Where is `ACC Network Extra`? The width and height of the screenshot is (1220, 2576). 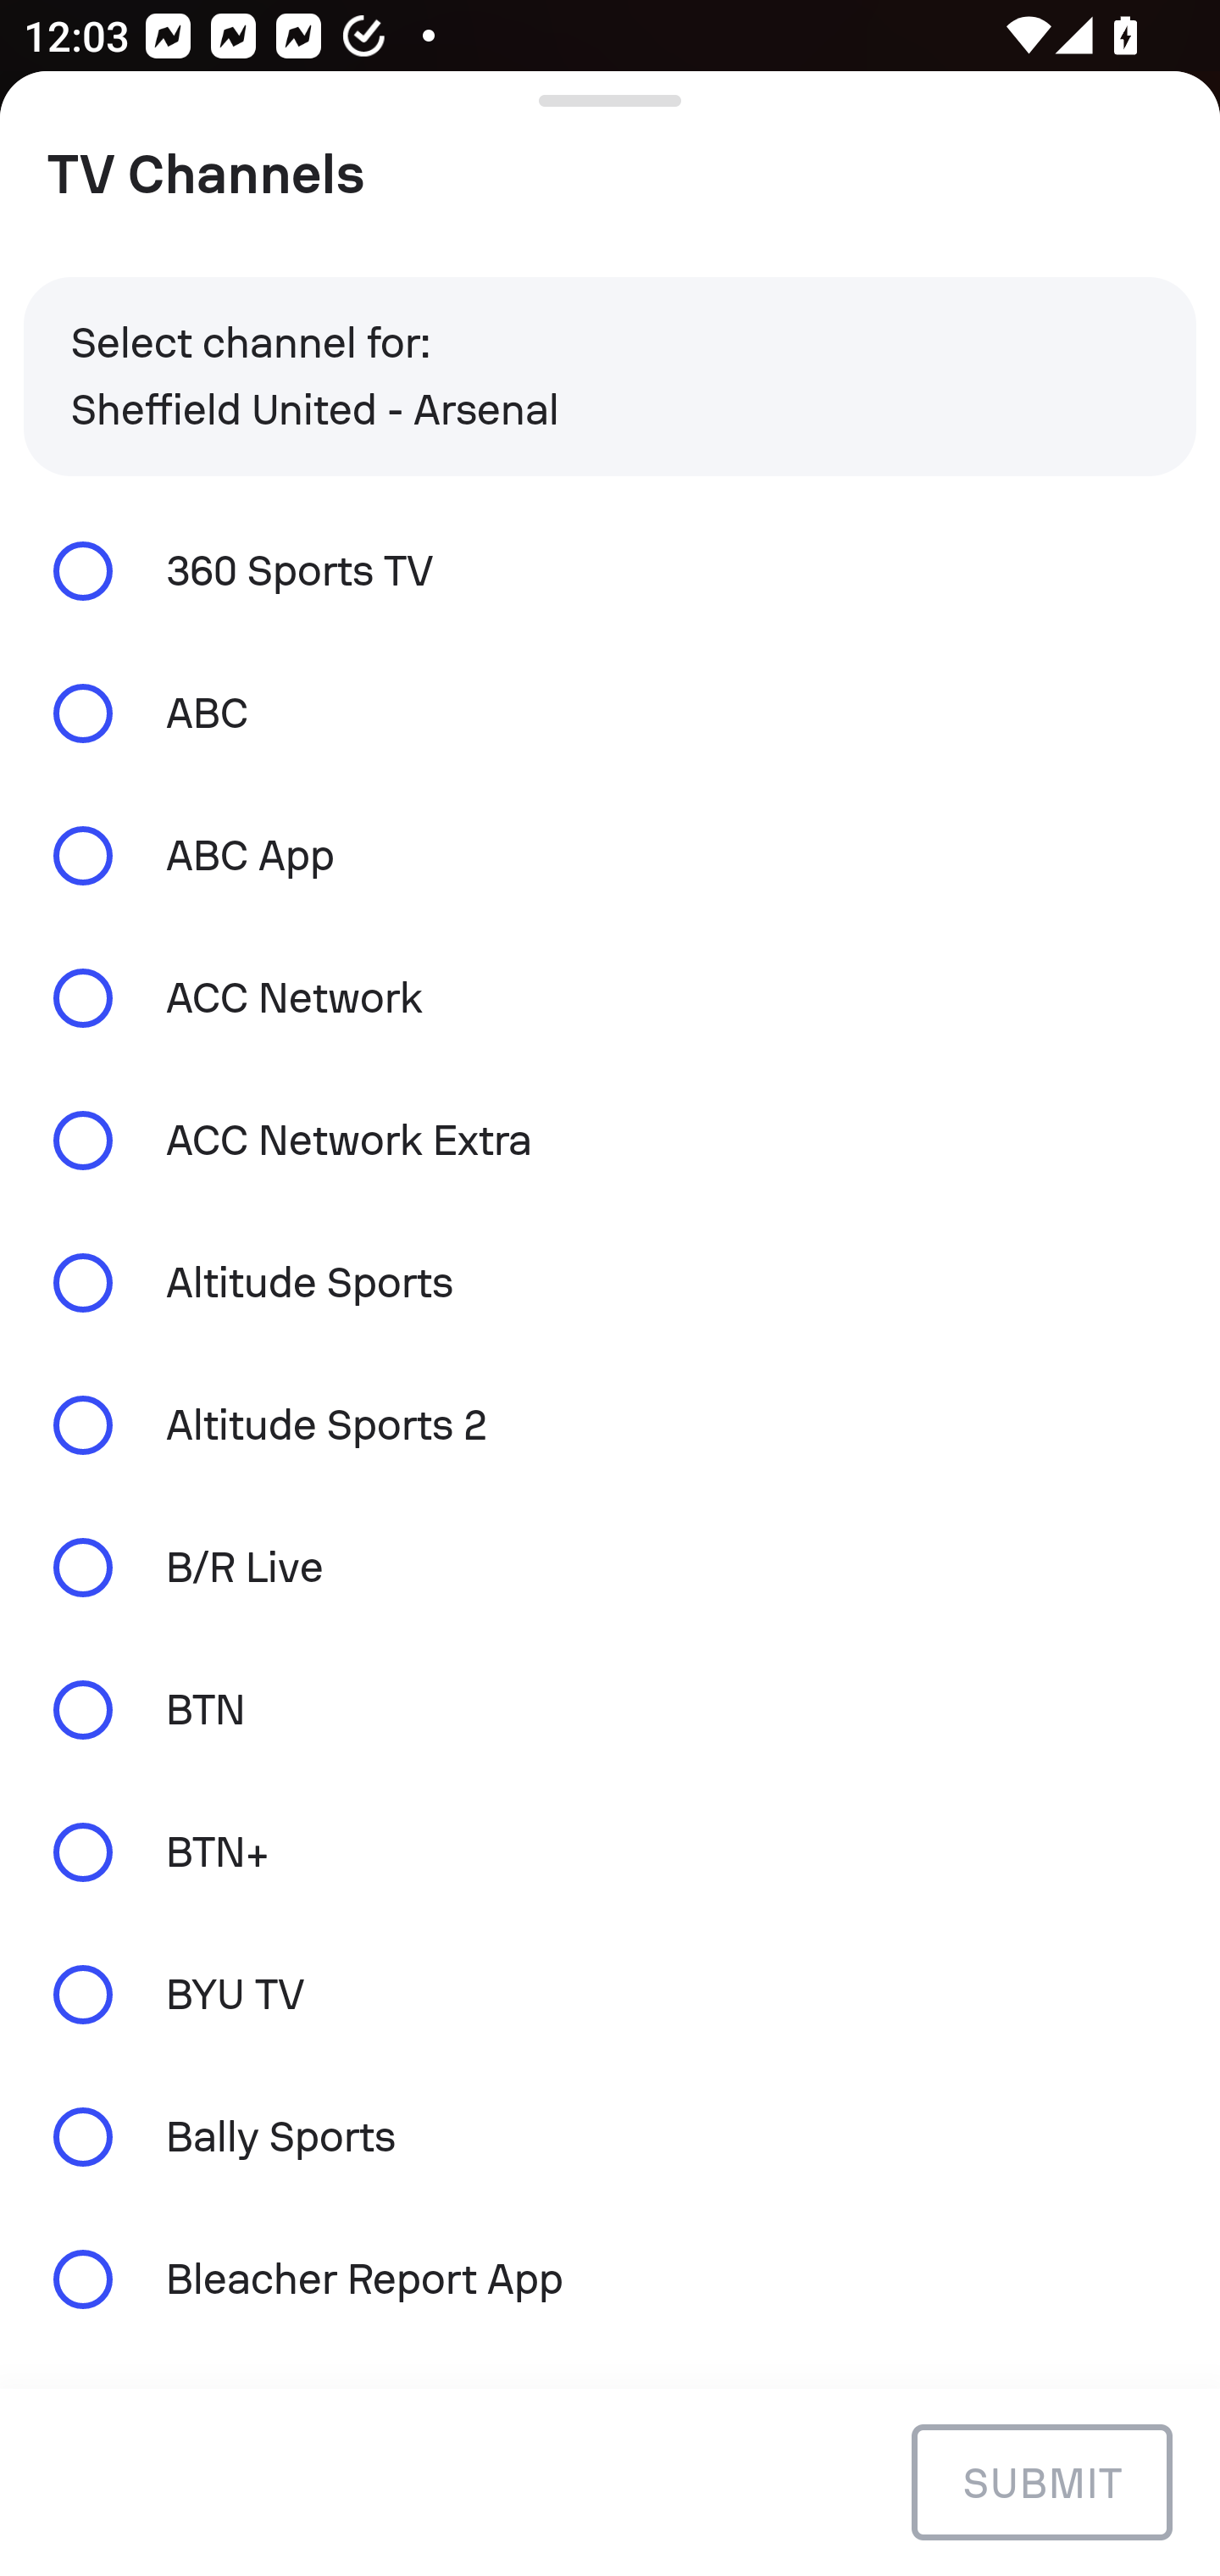
ACC Network Extra is located at coordinates (610, 1139).